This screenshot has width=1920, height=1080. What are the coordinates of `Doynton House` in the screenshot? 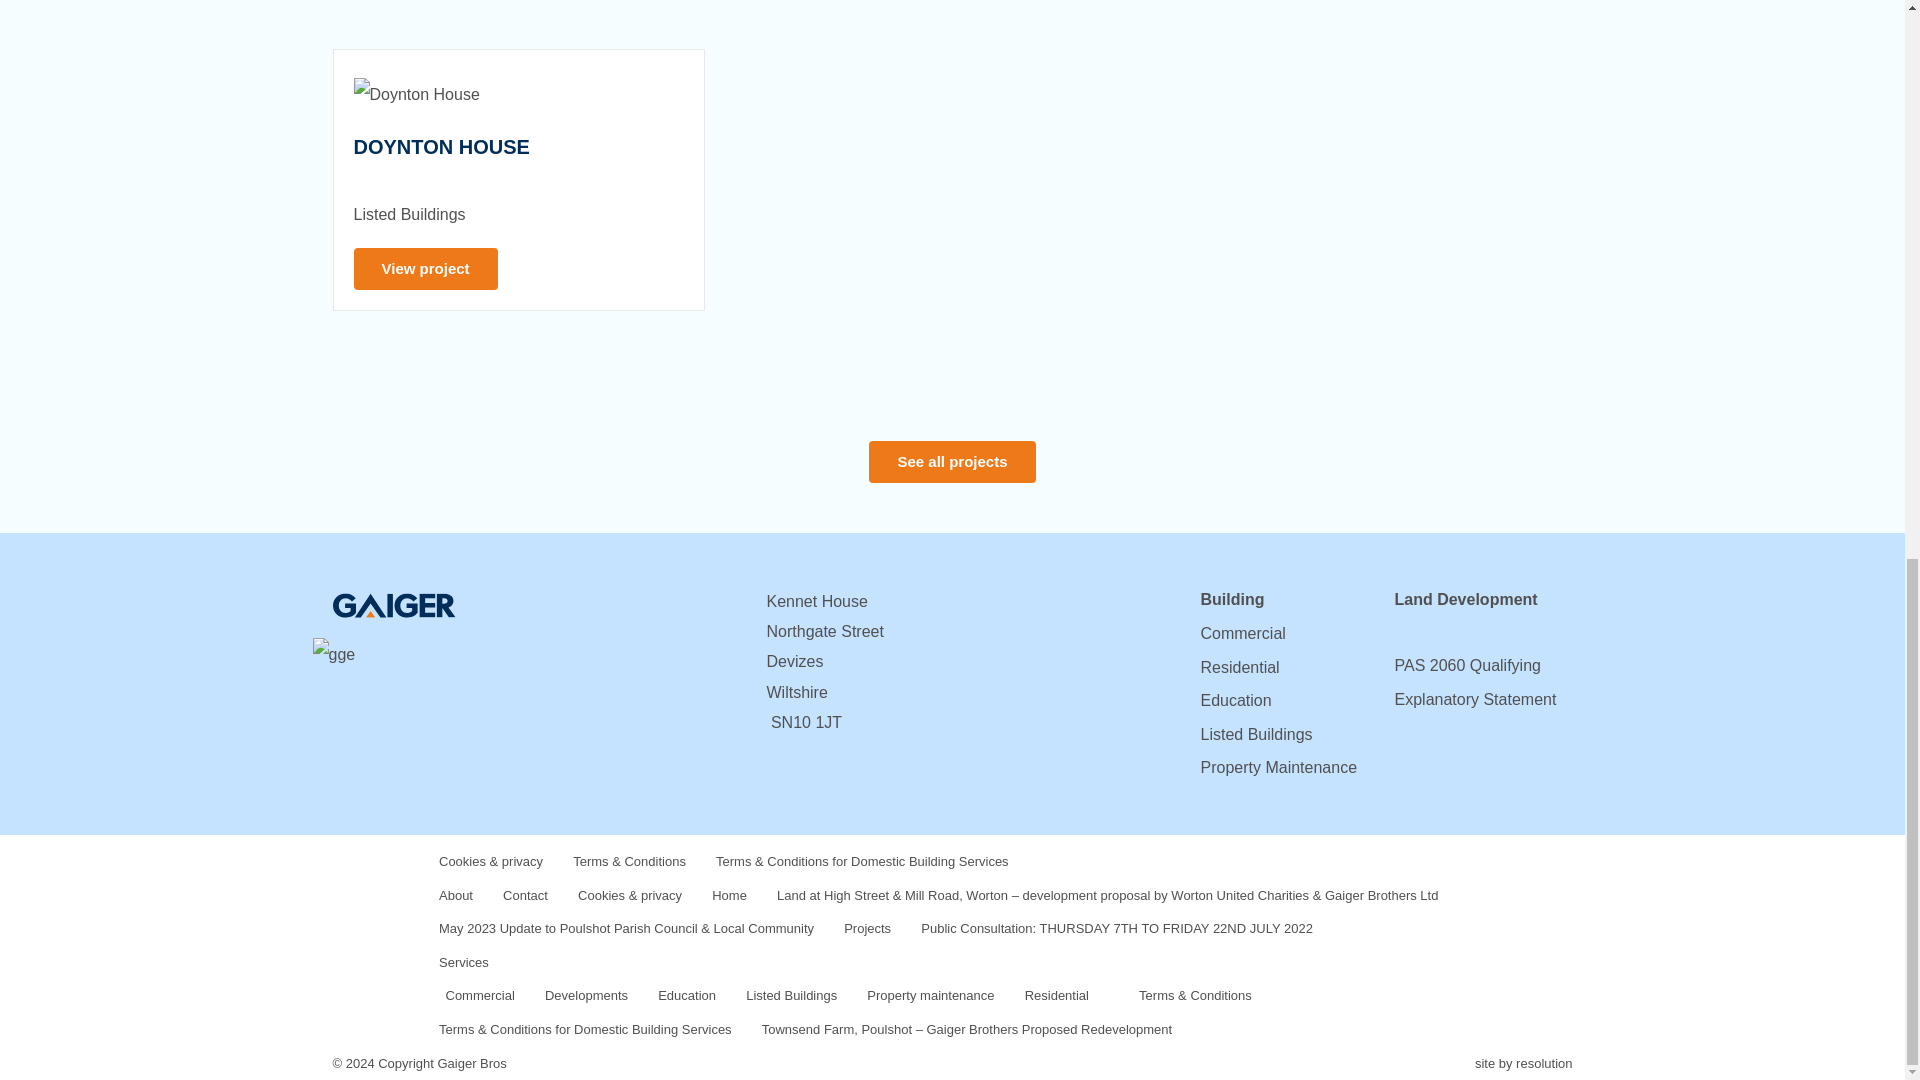 It's located at (441, 146).